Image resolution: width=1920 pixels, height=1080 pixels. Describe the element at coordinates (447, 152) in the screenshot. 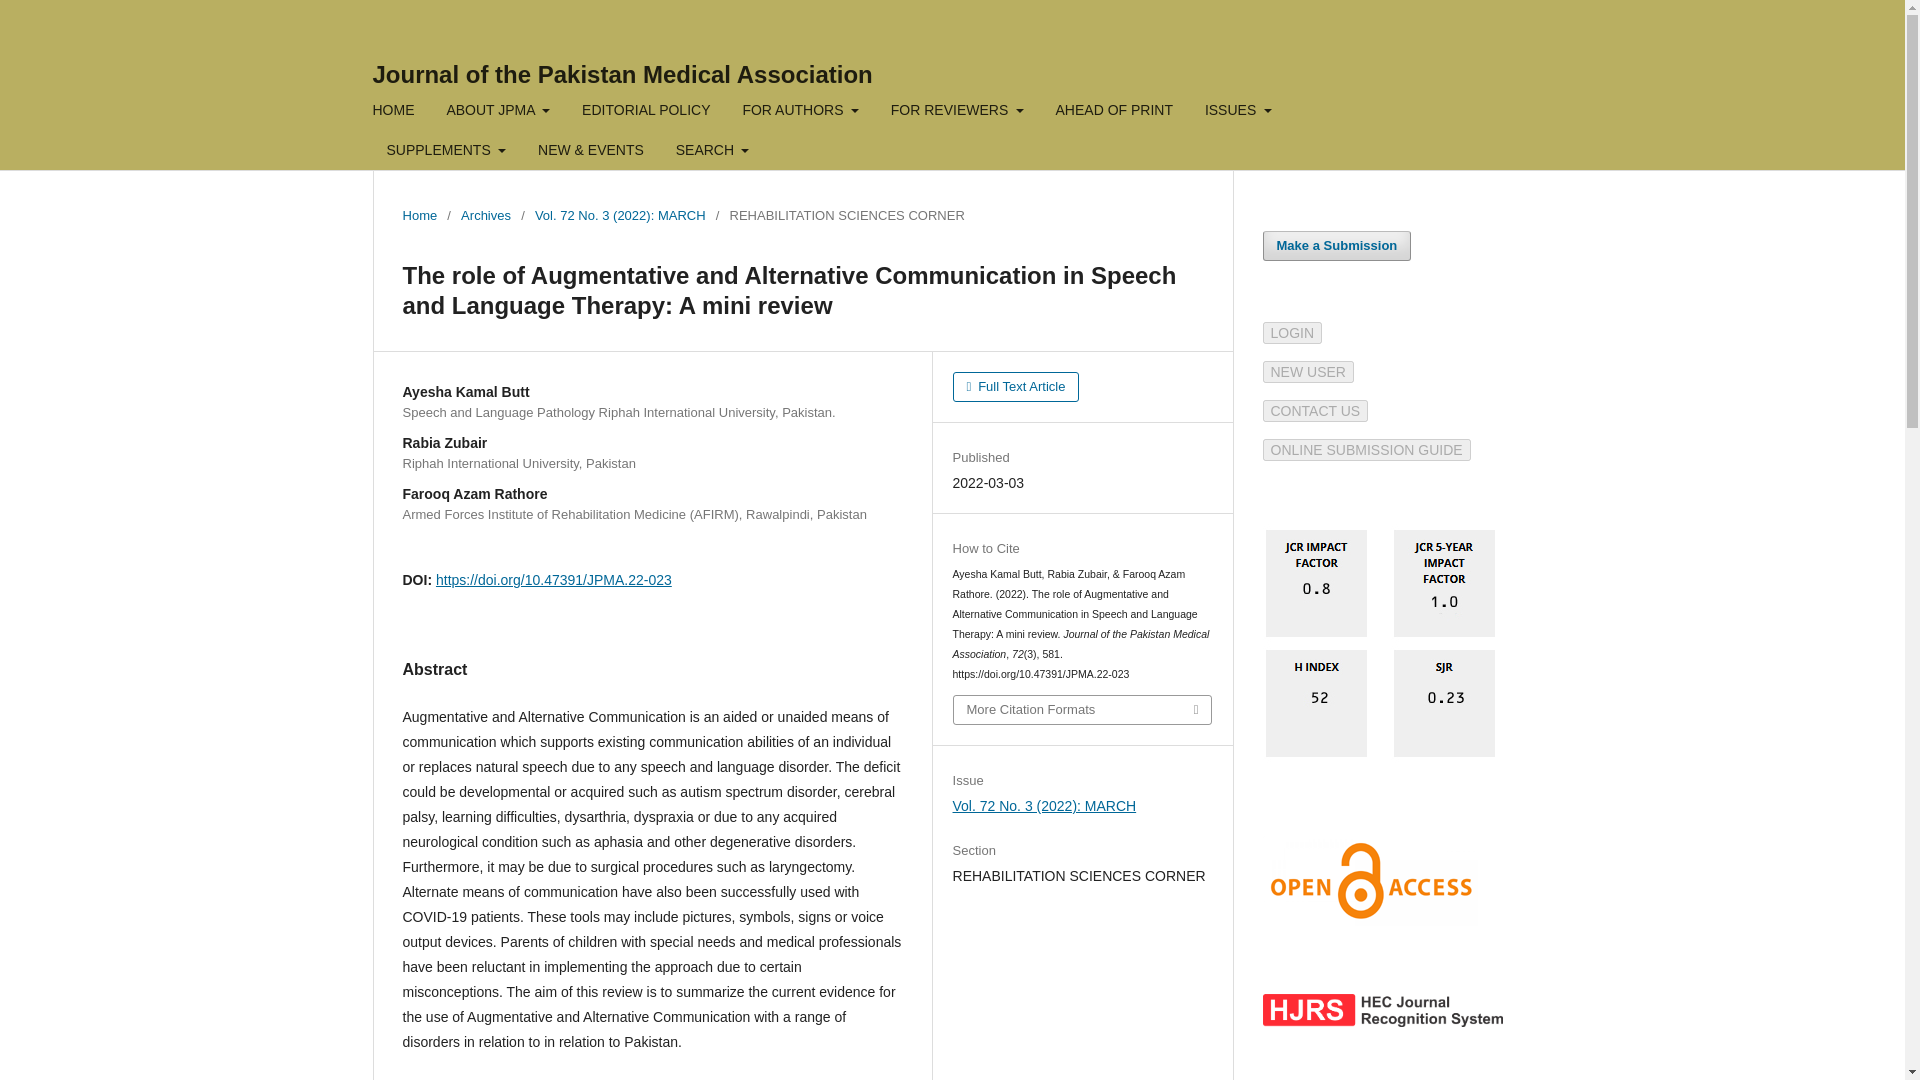

I see `SUPPLEMENTS` at that location.